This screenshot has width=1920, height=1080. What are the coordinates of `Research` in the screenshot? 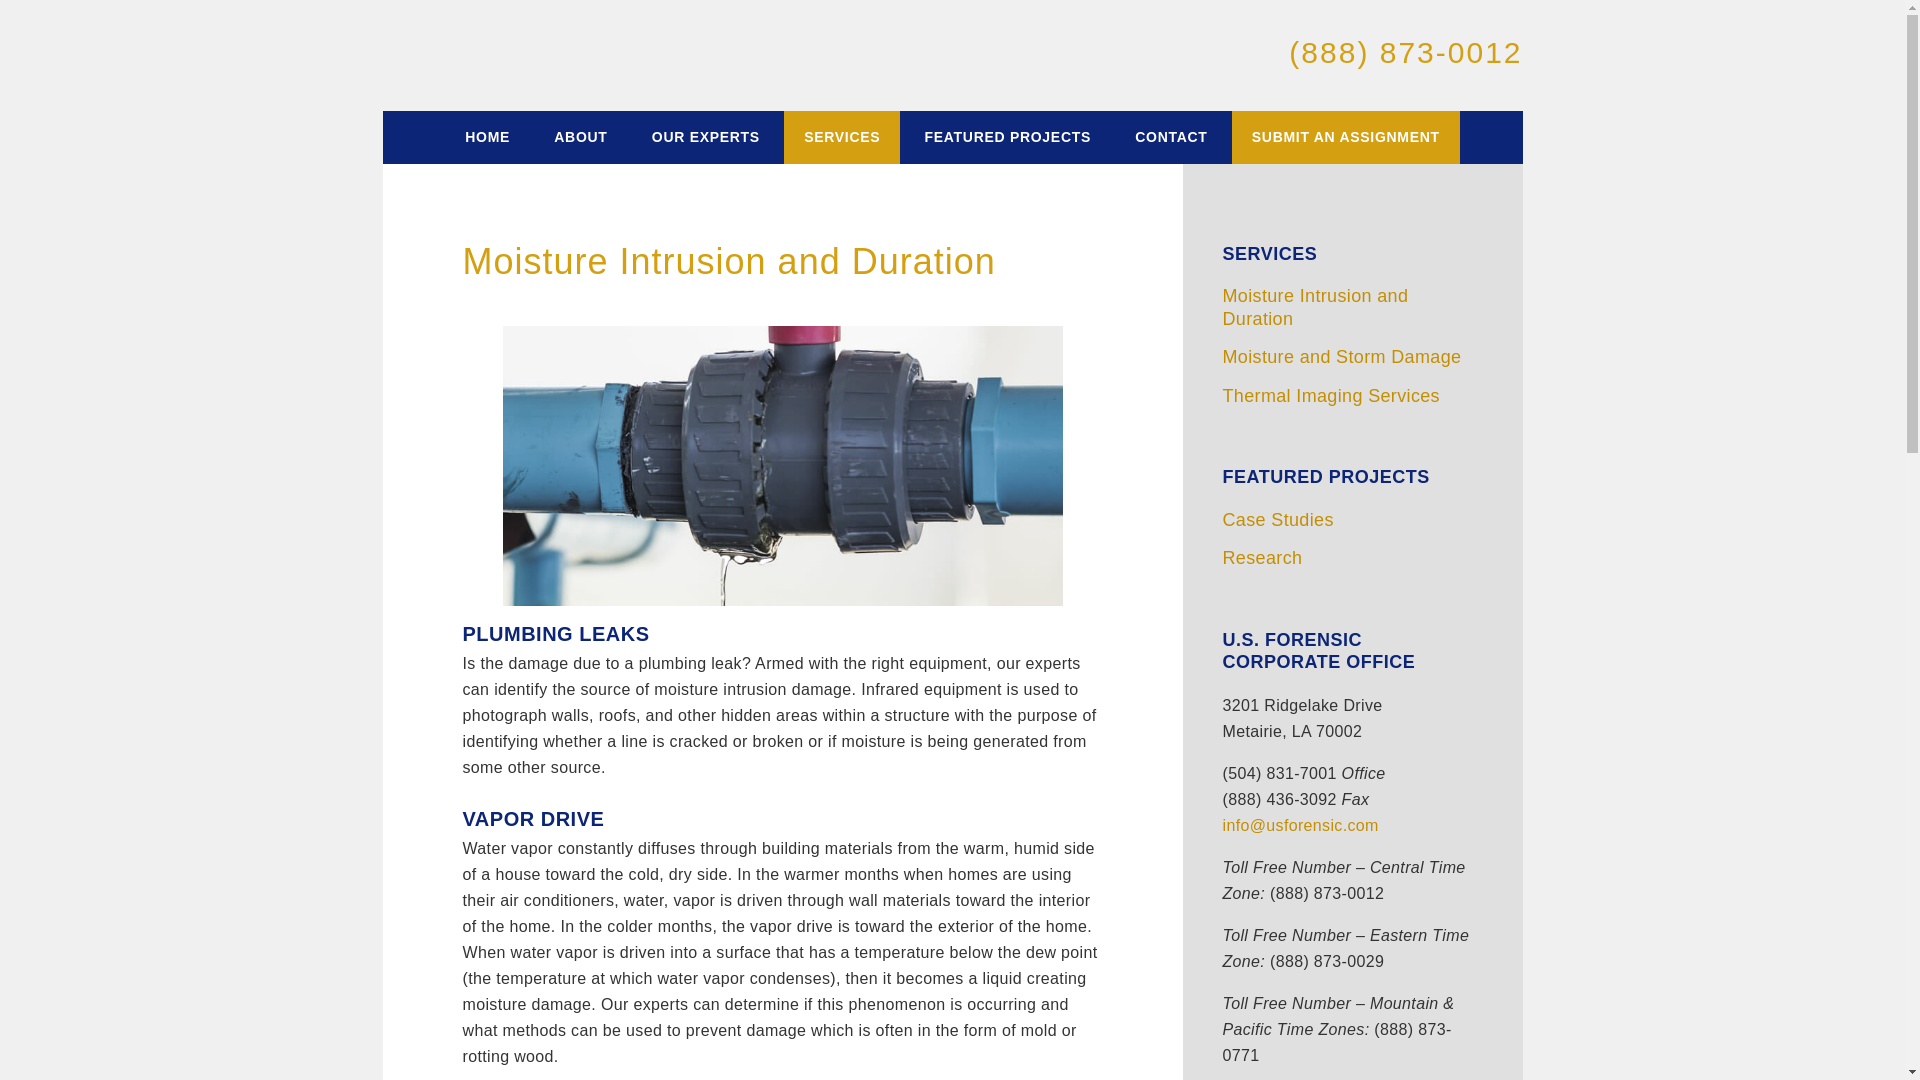 It's located at (1261, 558).